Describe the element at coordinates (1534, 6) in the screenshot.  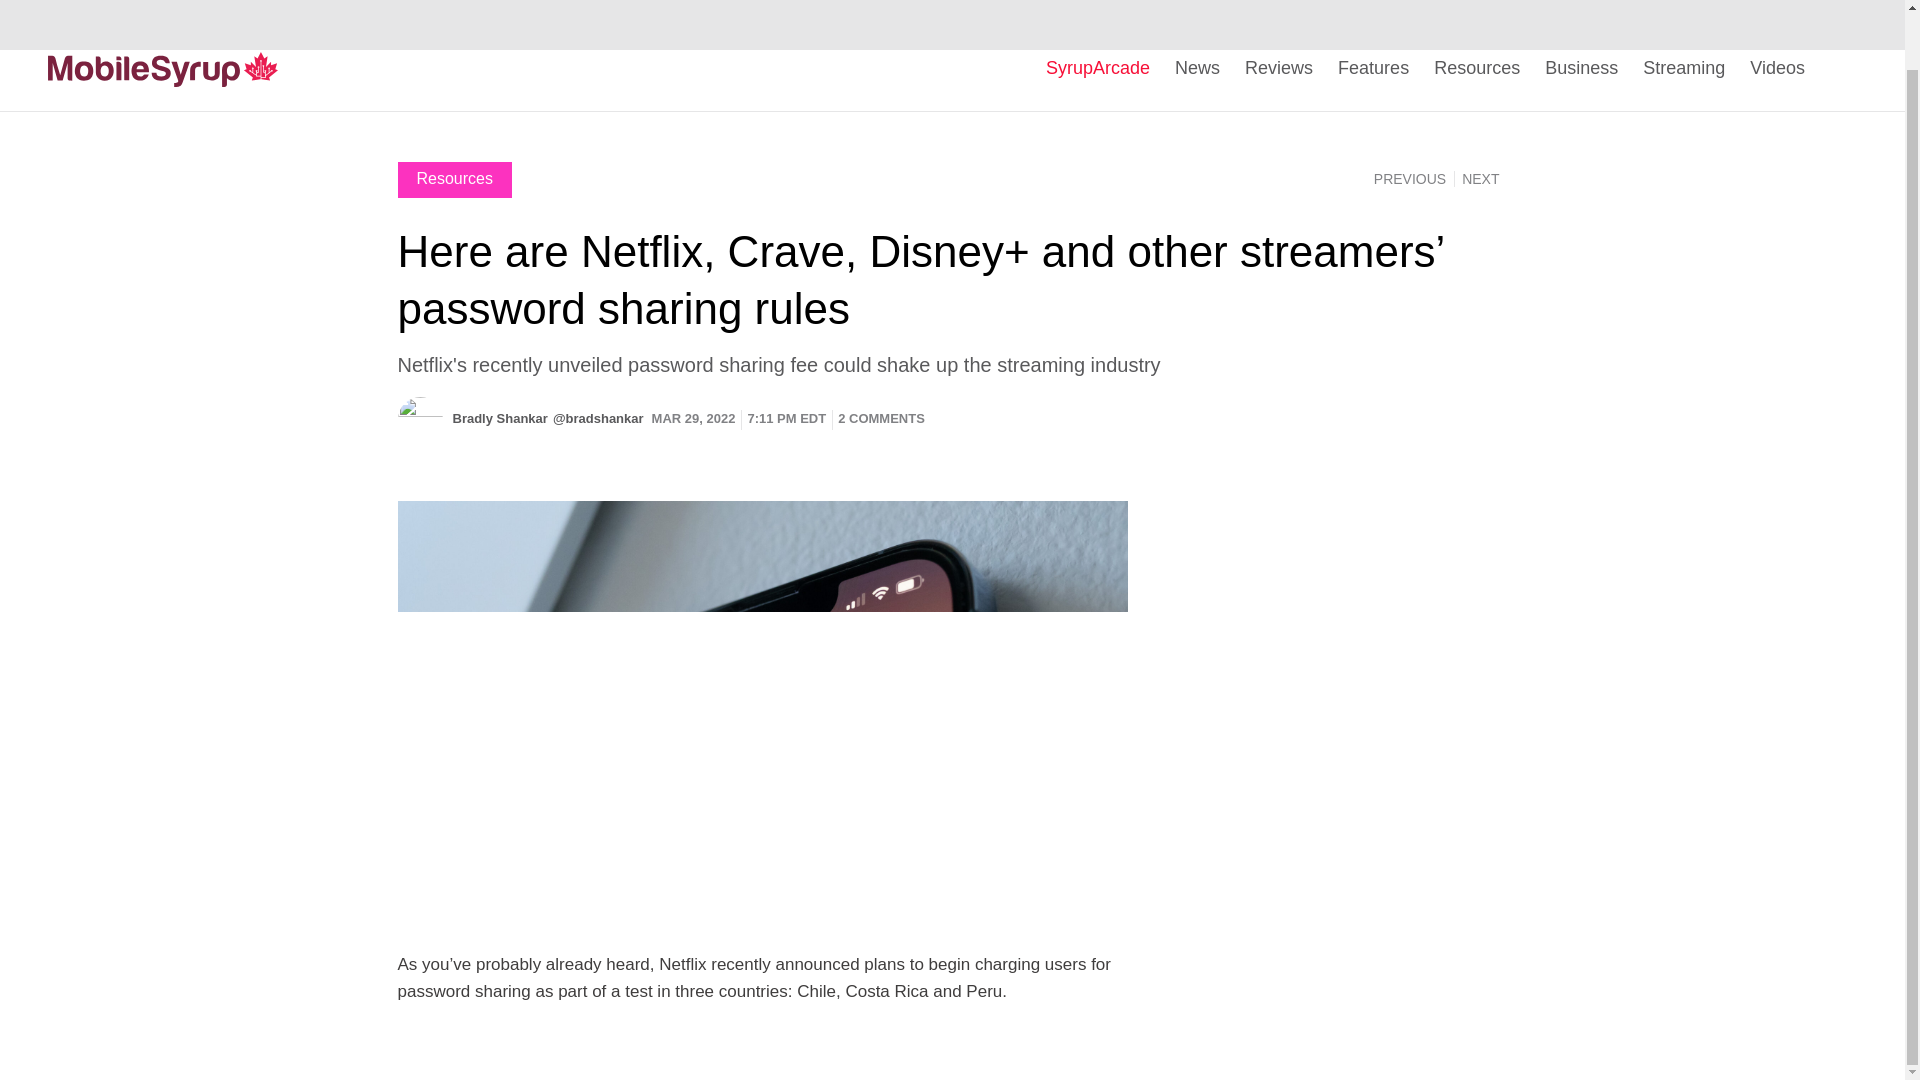
I see `CONTESTS` at that location.